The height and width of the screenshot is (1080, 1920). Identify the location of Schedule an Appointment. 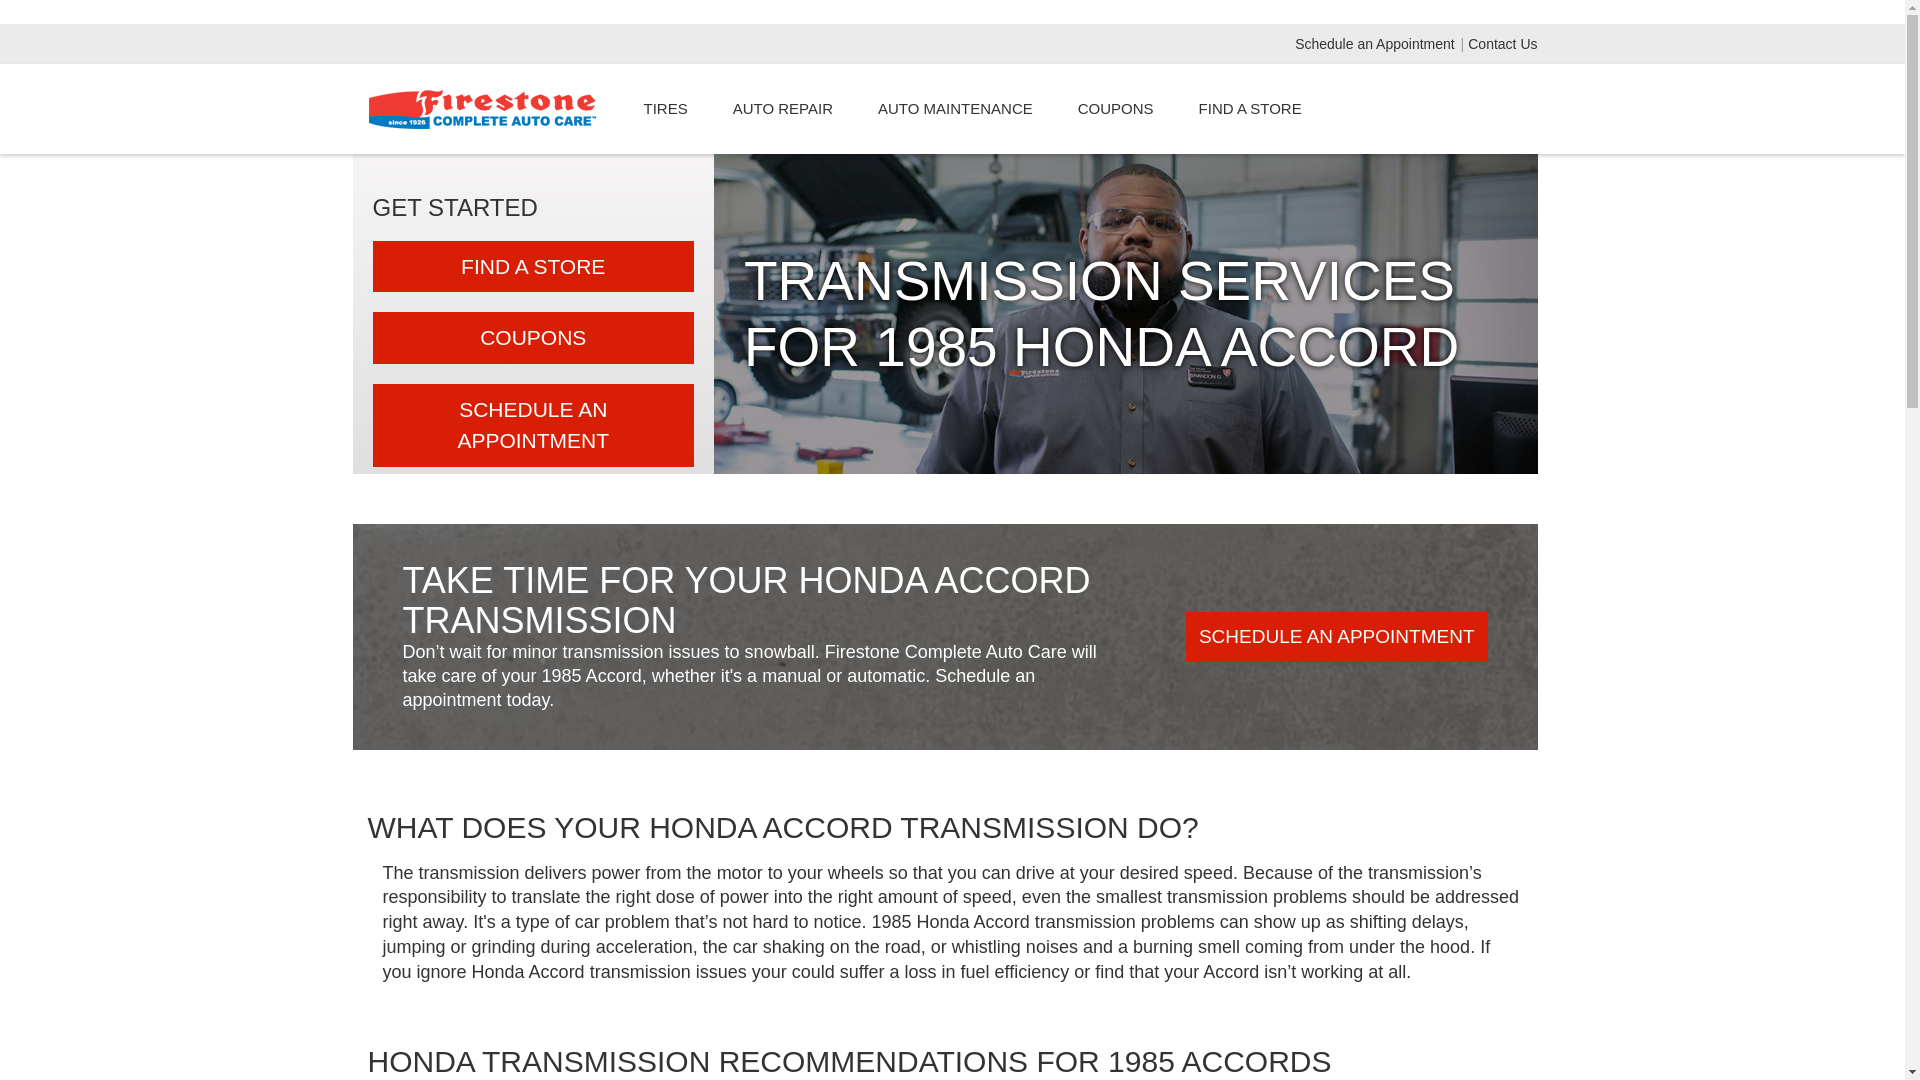
(1376, 43).